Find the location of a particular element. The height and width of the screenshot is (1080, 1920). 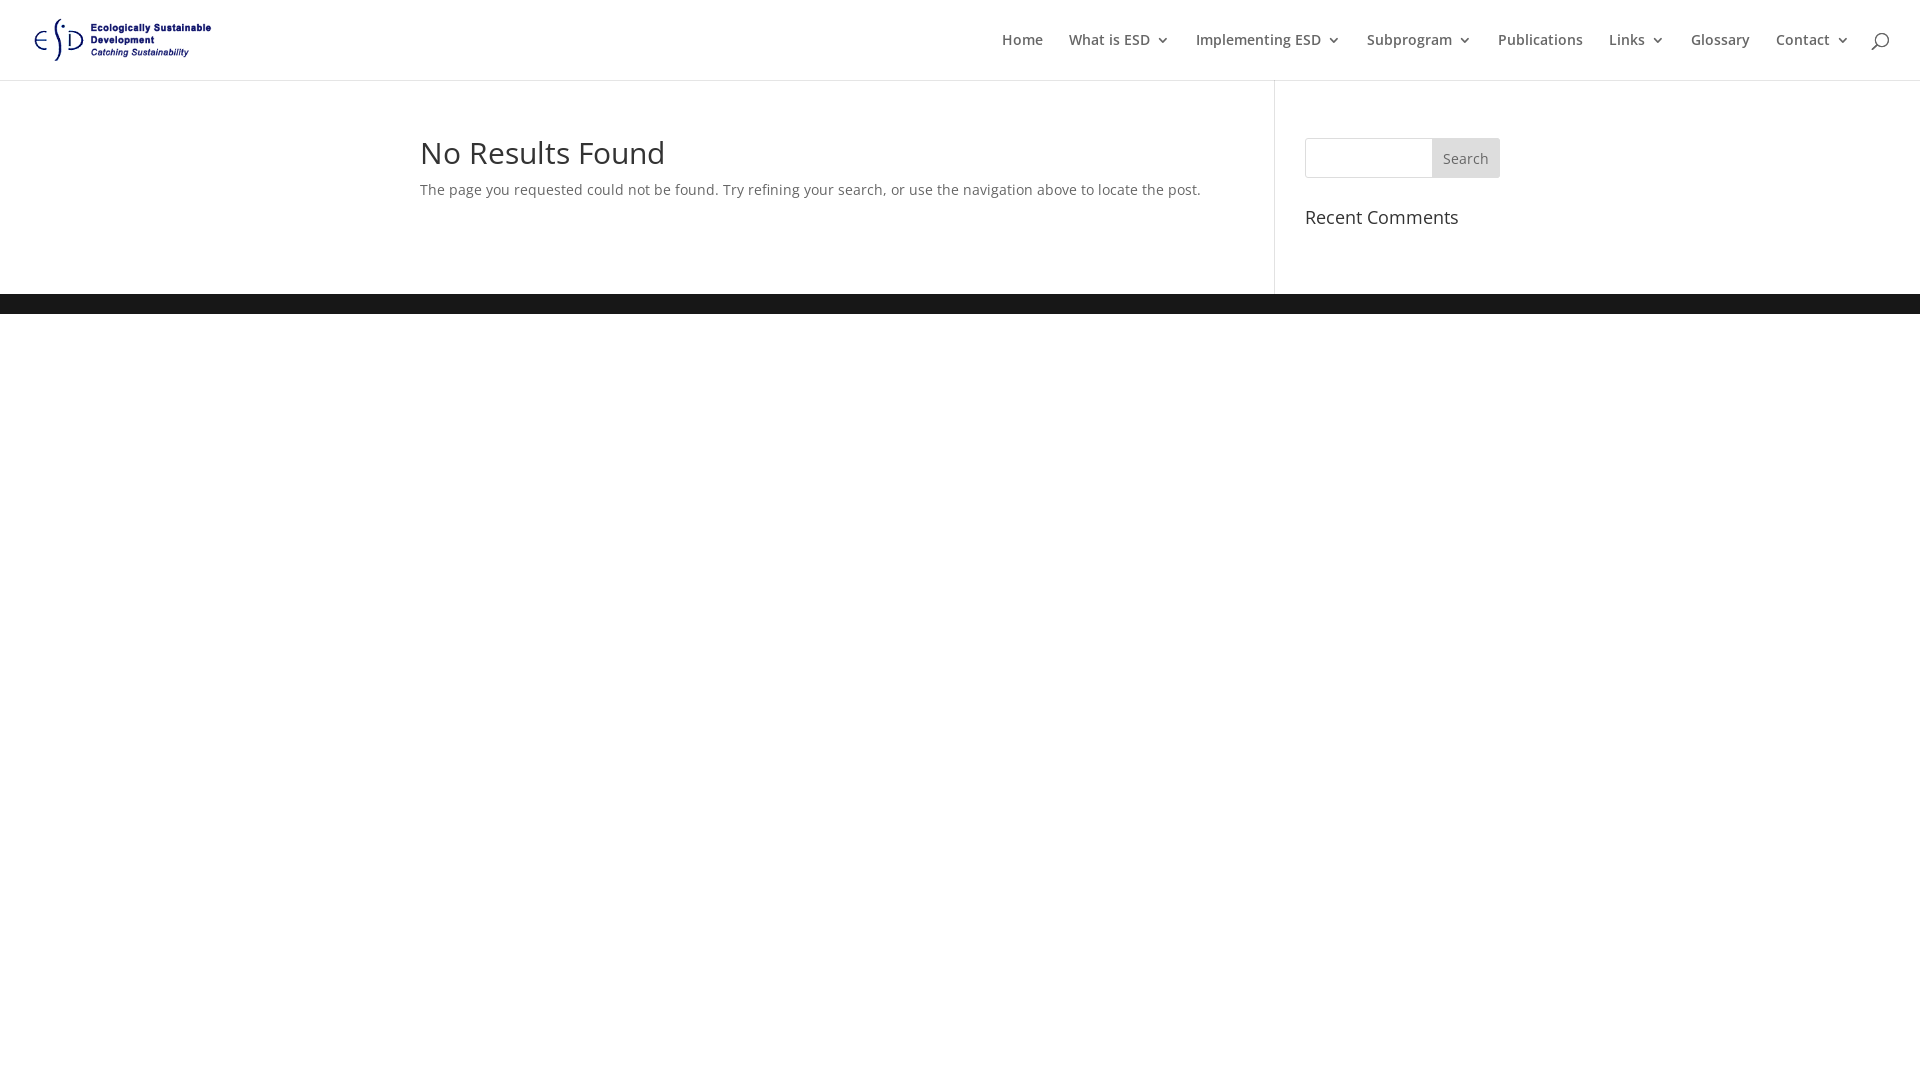

Contact is located at coordinates (1813, 56).